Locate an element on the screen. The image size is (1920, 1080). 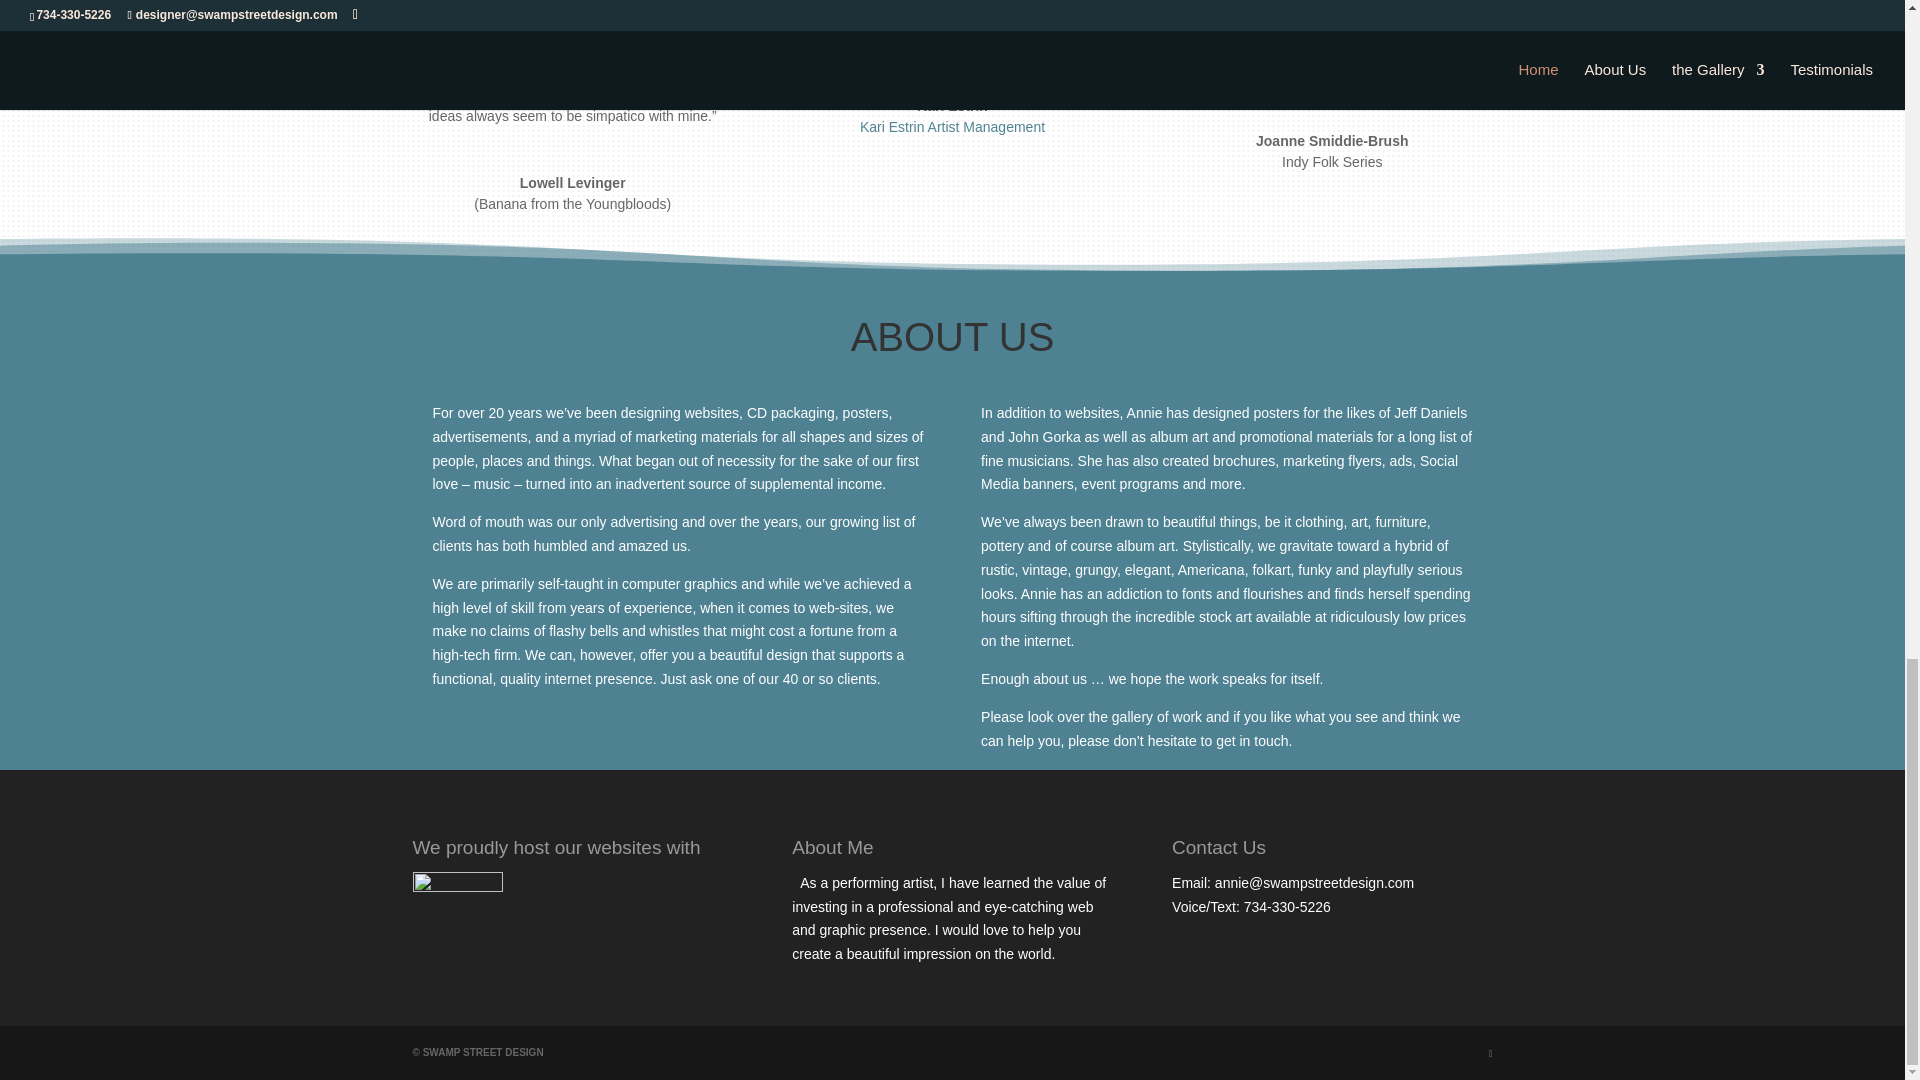
Joanne Smiddie-Brush is located at coordinates (1331, 140).